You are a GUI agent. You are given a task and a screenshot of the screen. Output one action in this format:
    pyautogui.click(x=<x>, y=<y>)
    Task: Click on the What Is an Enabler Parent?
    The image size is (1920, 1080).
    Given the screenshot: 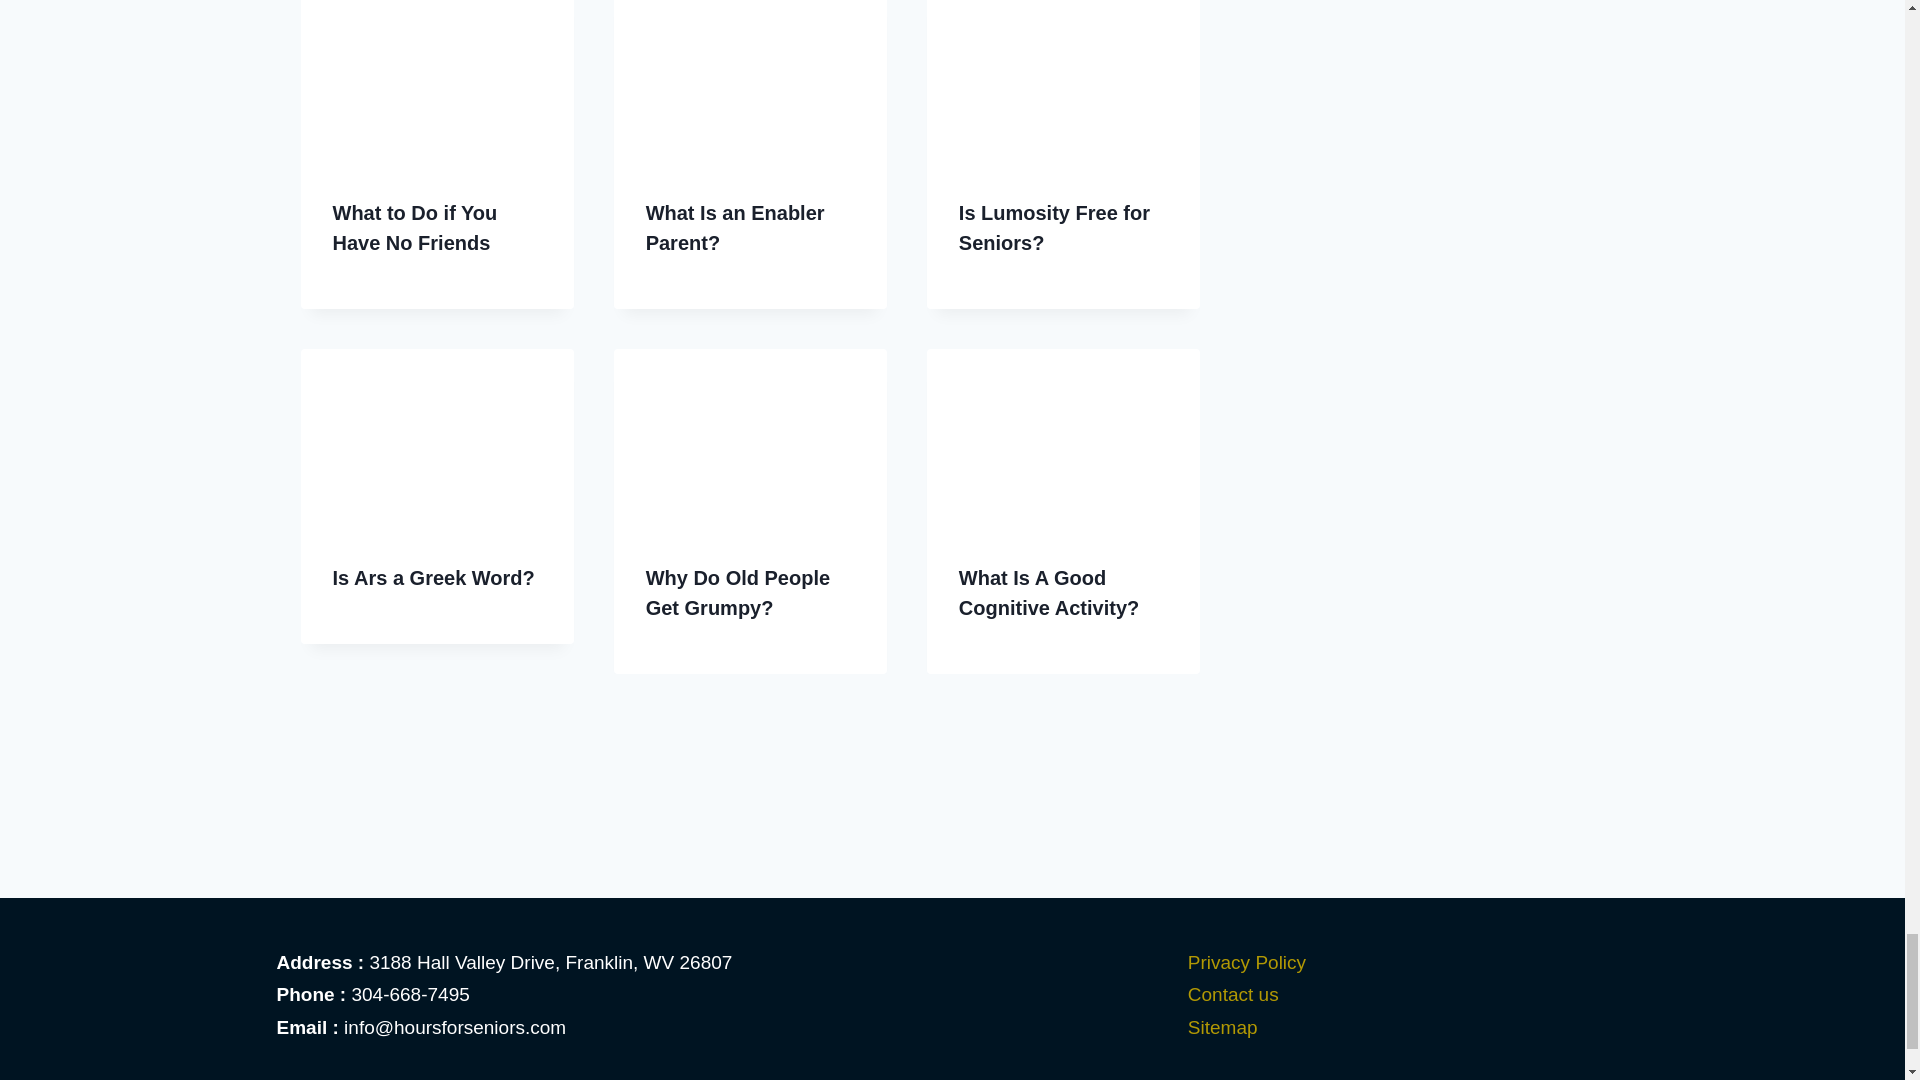 What is the action you would take?
    pyautogui.click(x=735, y=227)
    